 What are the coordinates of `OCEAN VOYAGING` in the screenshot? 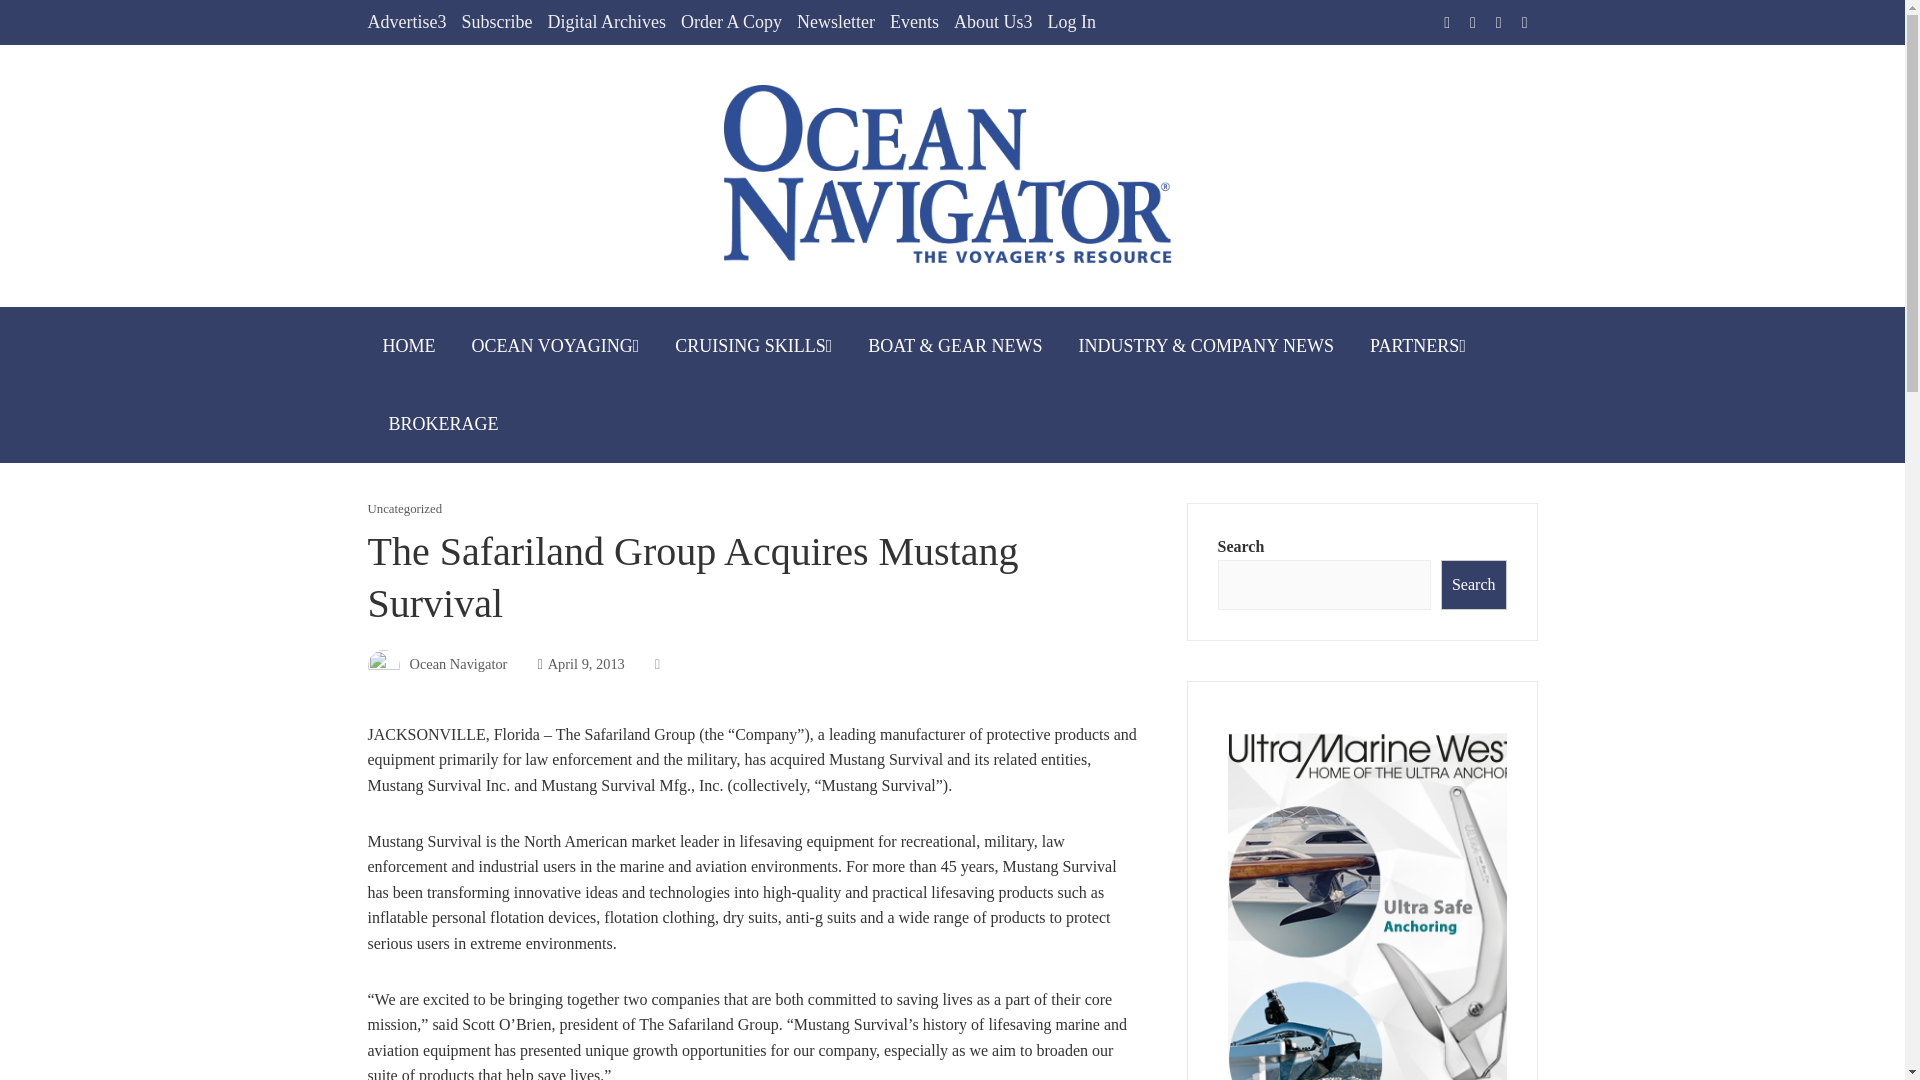 It's located at (555, 345).